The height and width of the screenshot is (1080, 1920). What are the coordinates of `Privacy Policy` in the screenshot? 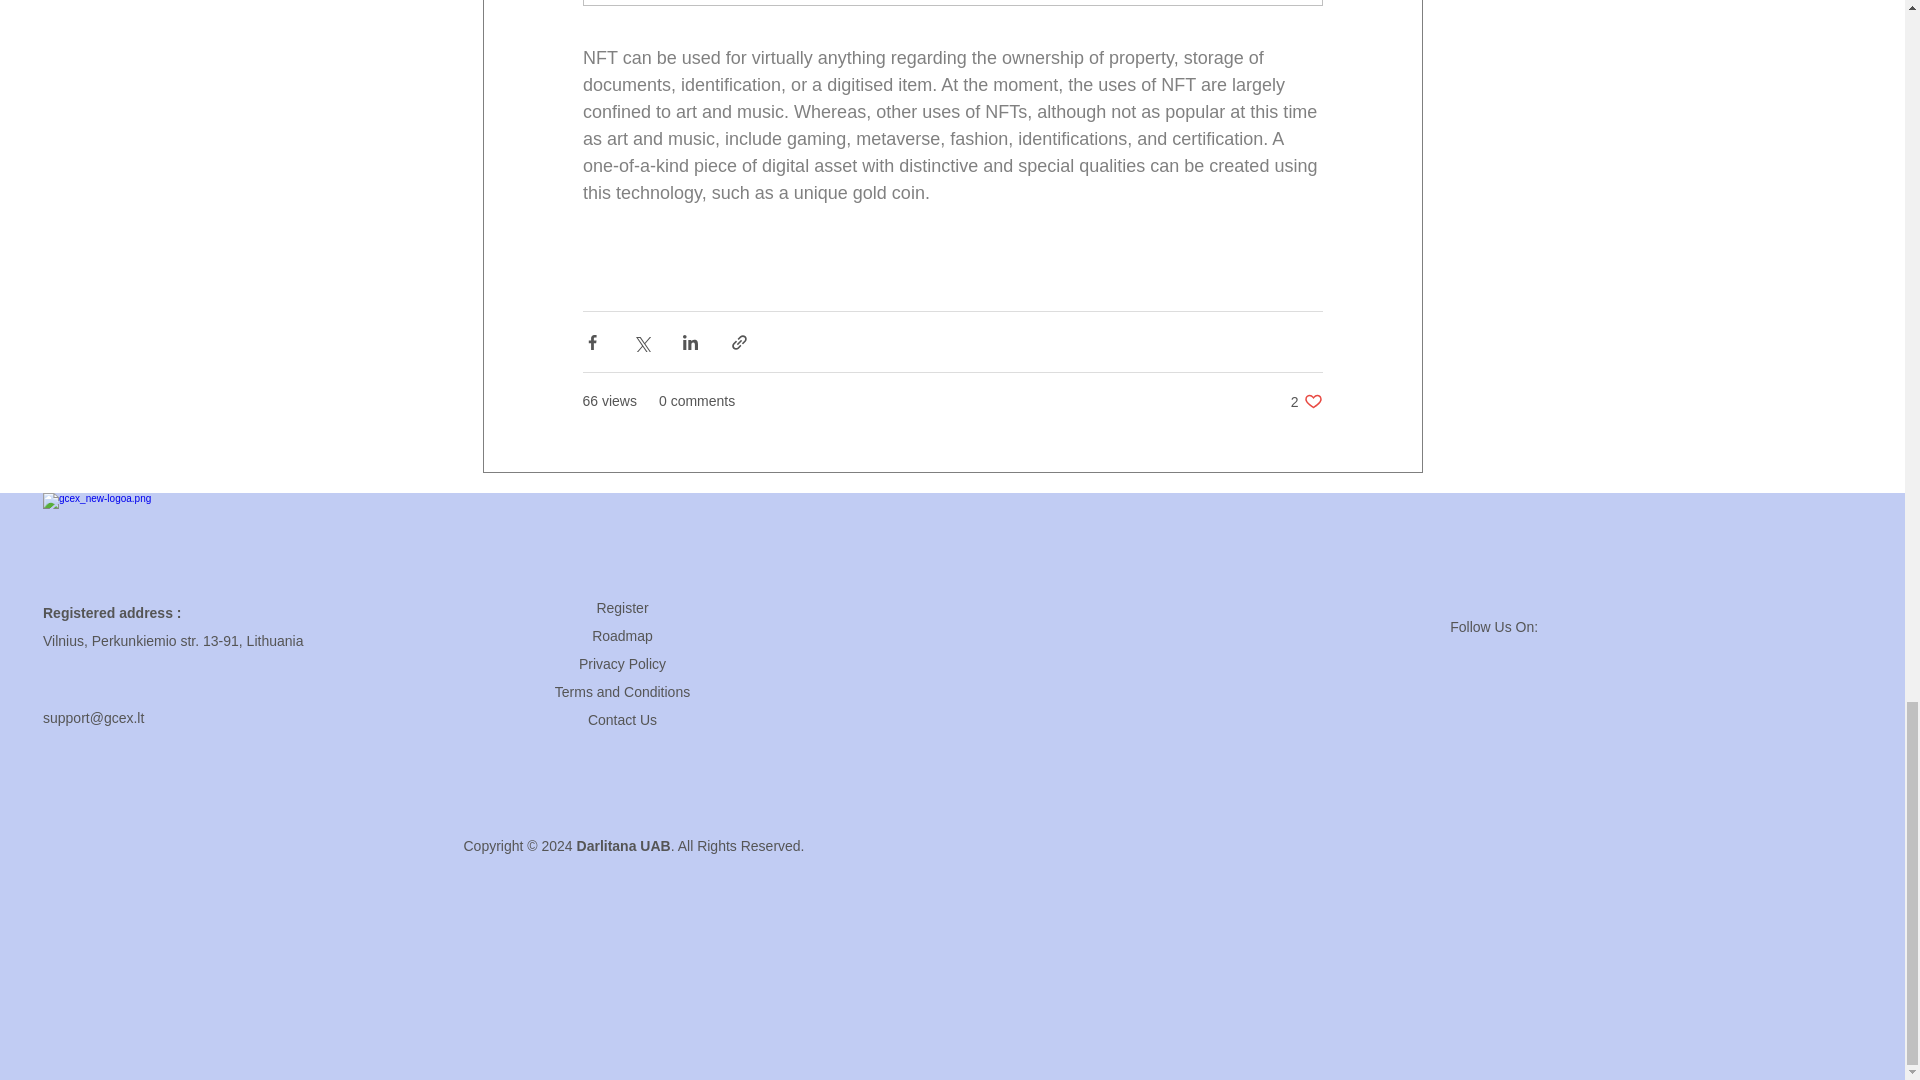 It's located at (622, 663).